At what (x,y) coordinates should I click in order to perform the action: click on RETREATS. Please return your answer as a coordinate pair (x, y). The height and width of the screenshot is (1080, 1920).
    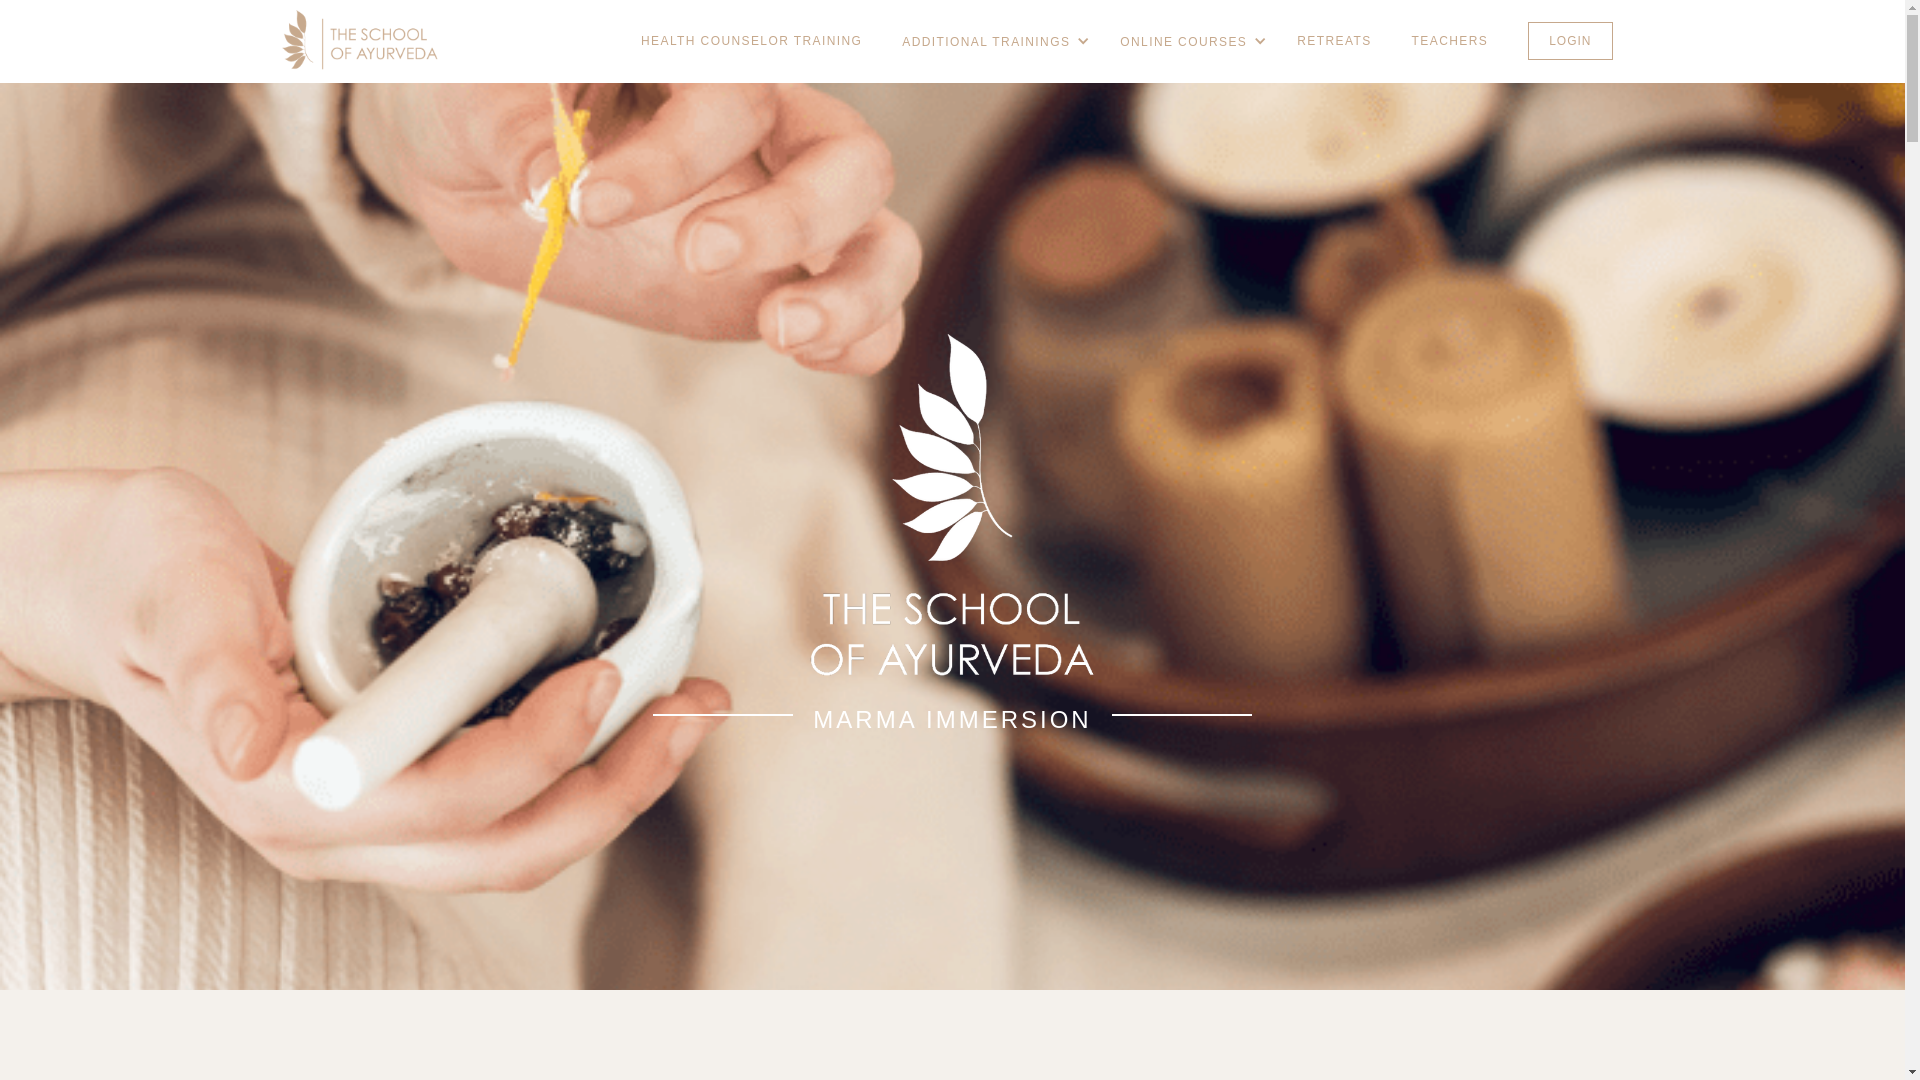
    Looking at the image, I should click on (1333, 40).